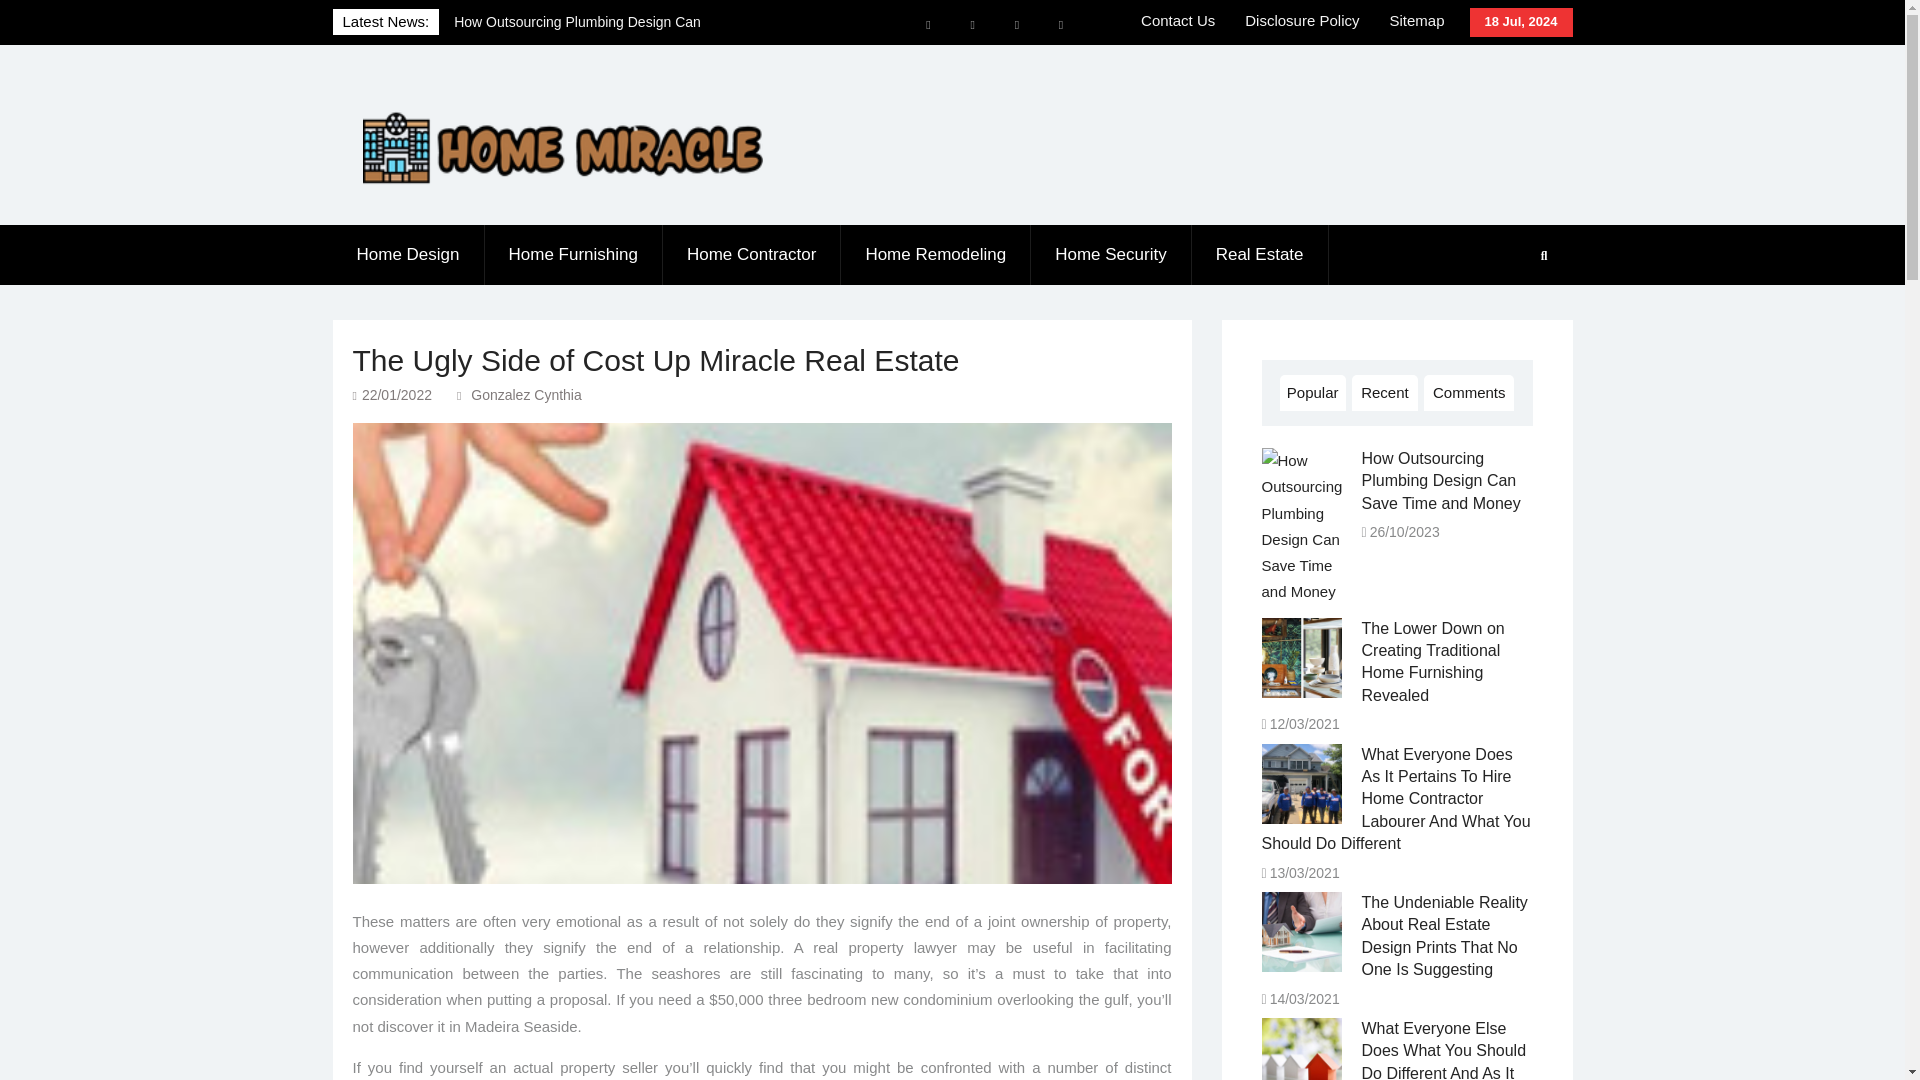 The image size is (1920, 1080). I want to click on Home Furnishing, so click(572, 254).